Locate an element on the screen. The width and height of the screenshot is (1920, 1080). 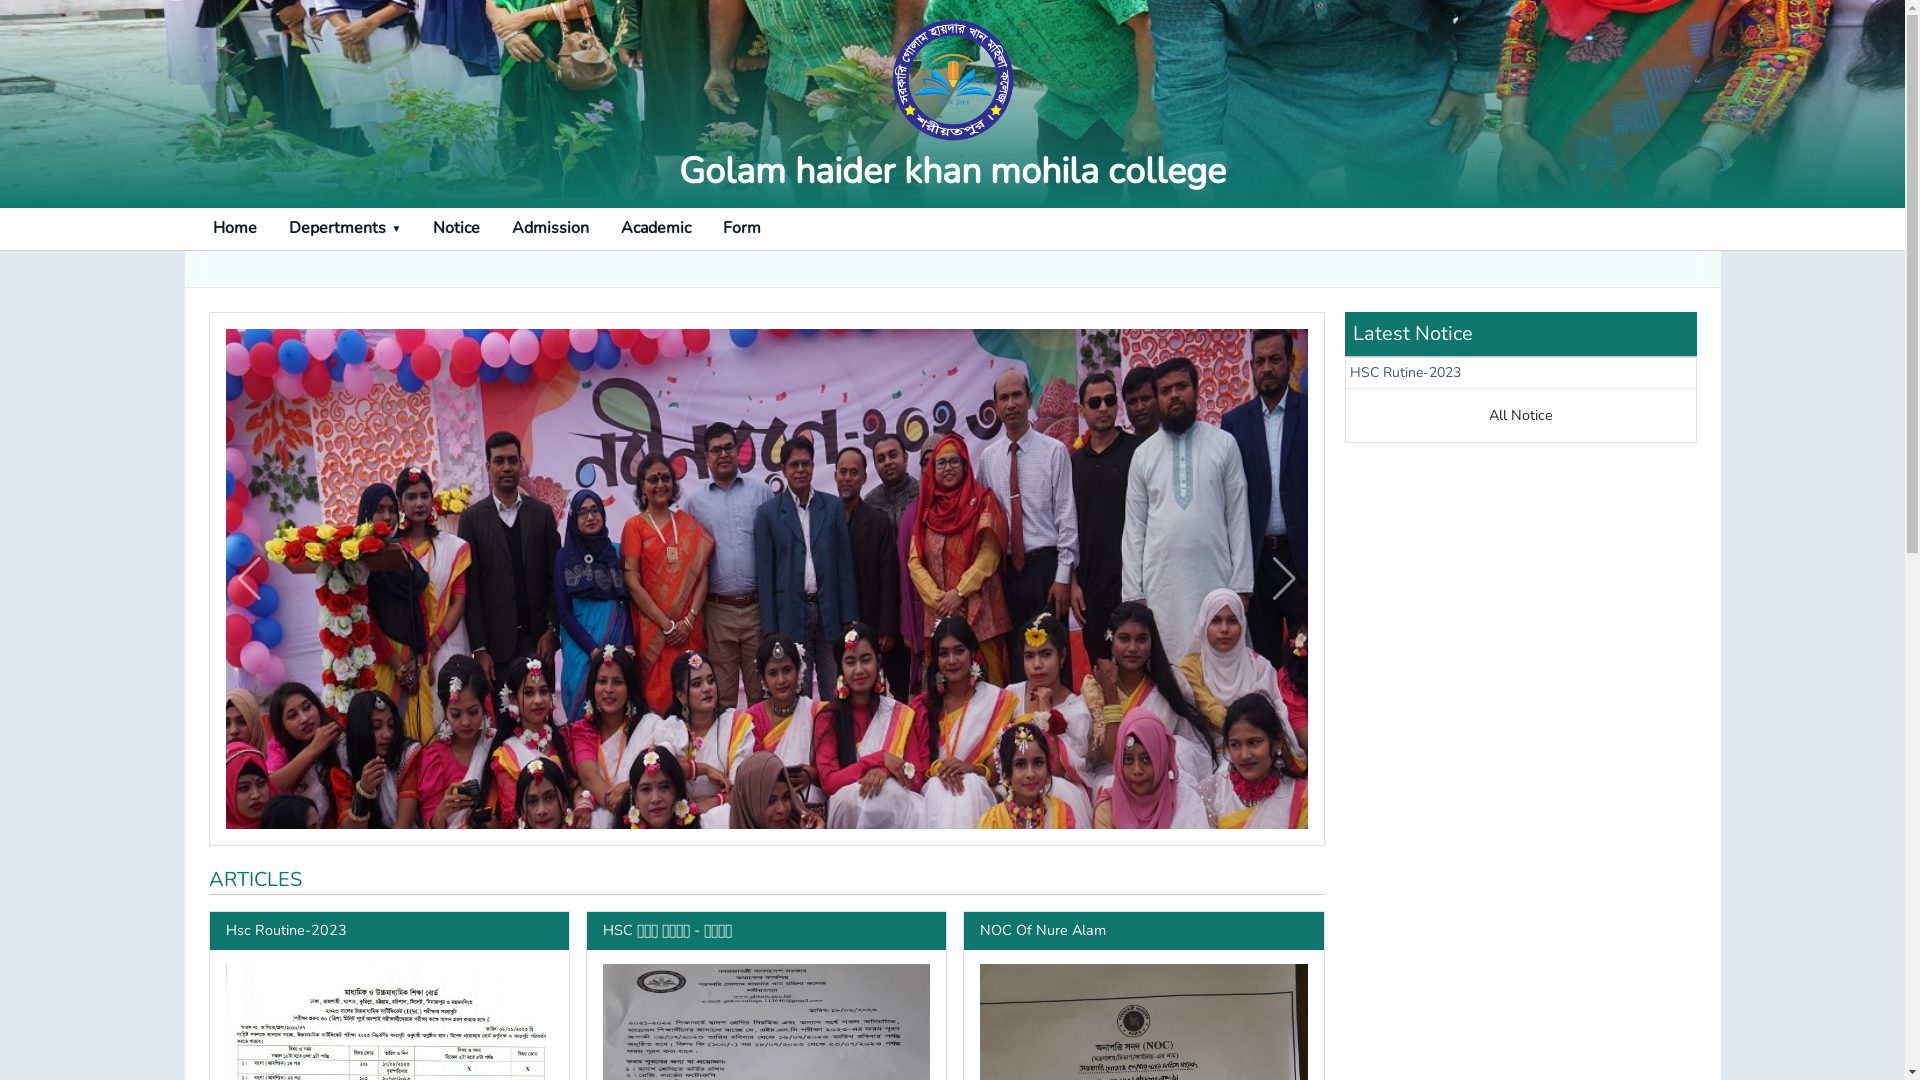
Notice is located at coordinates (456, 228).